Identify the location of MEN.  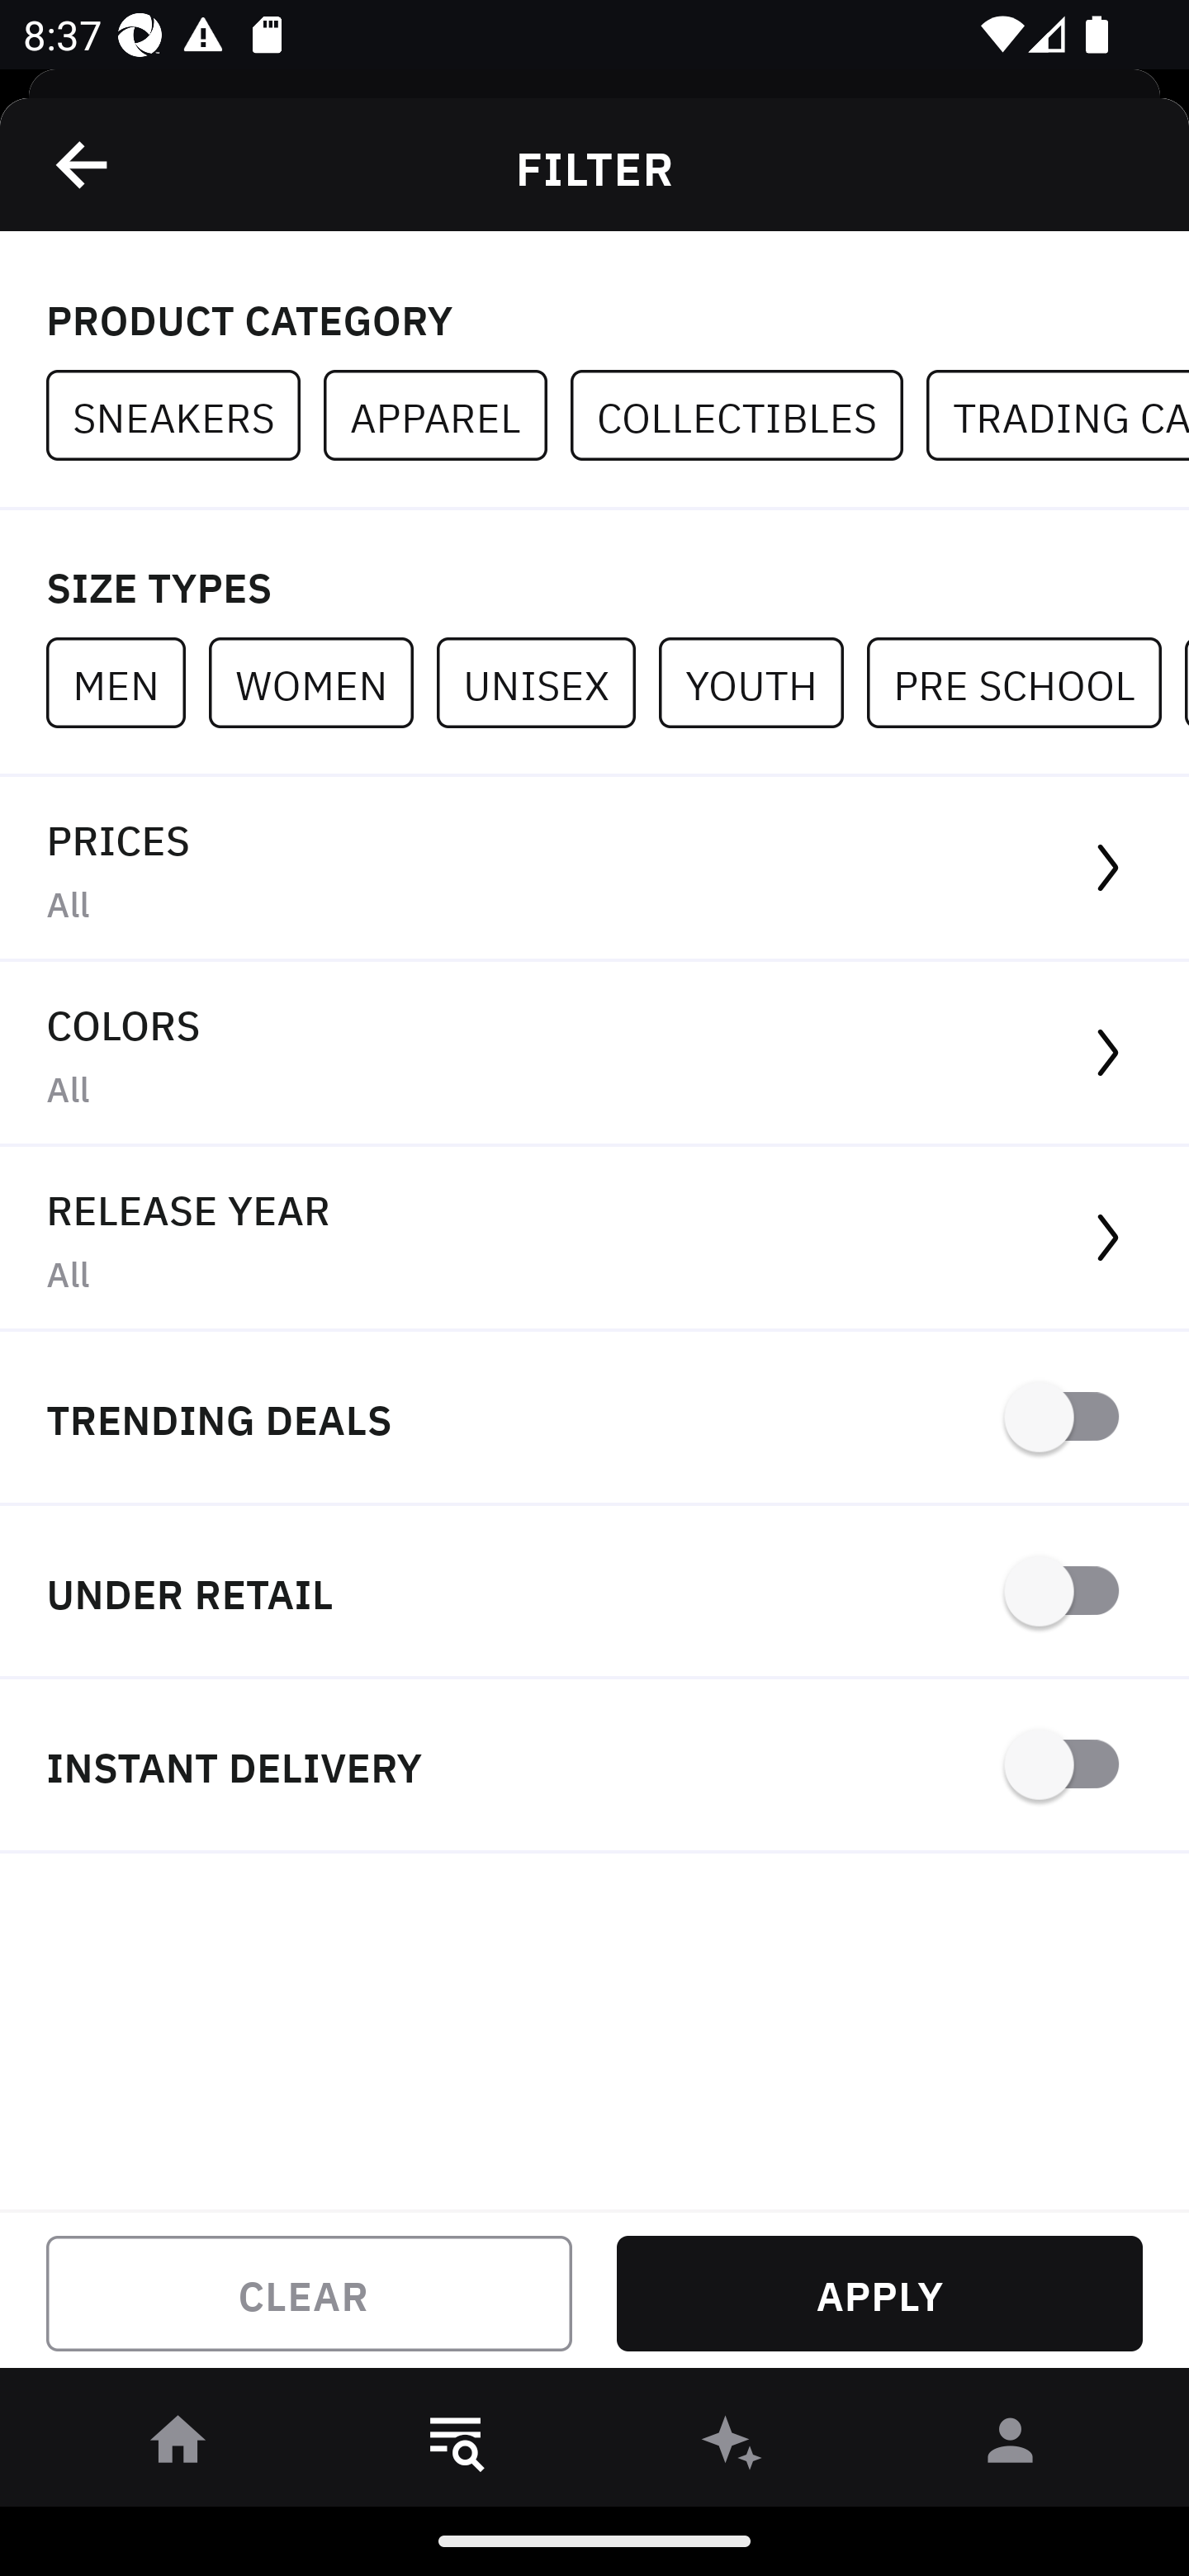
(127, 682).